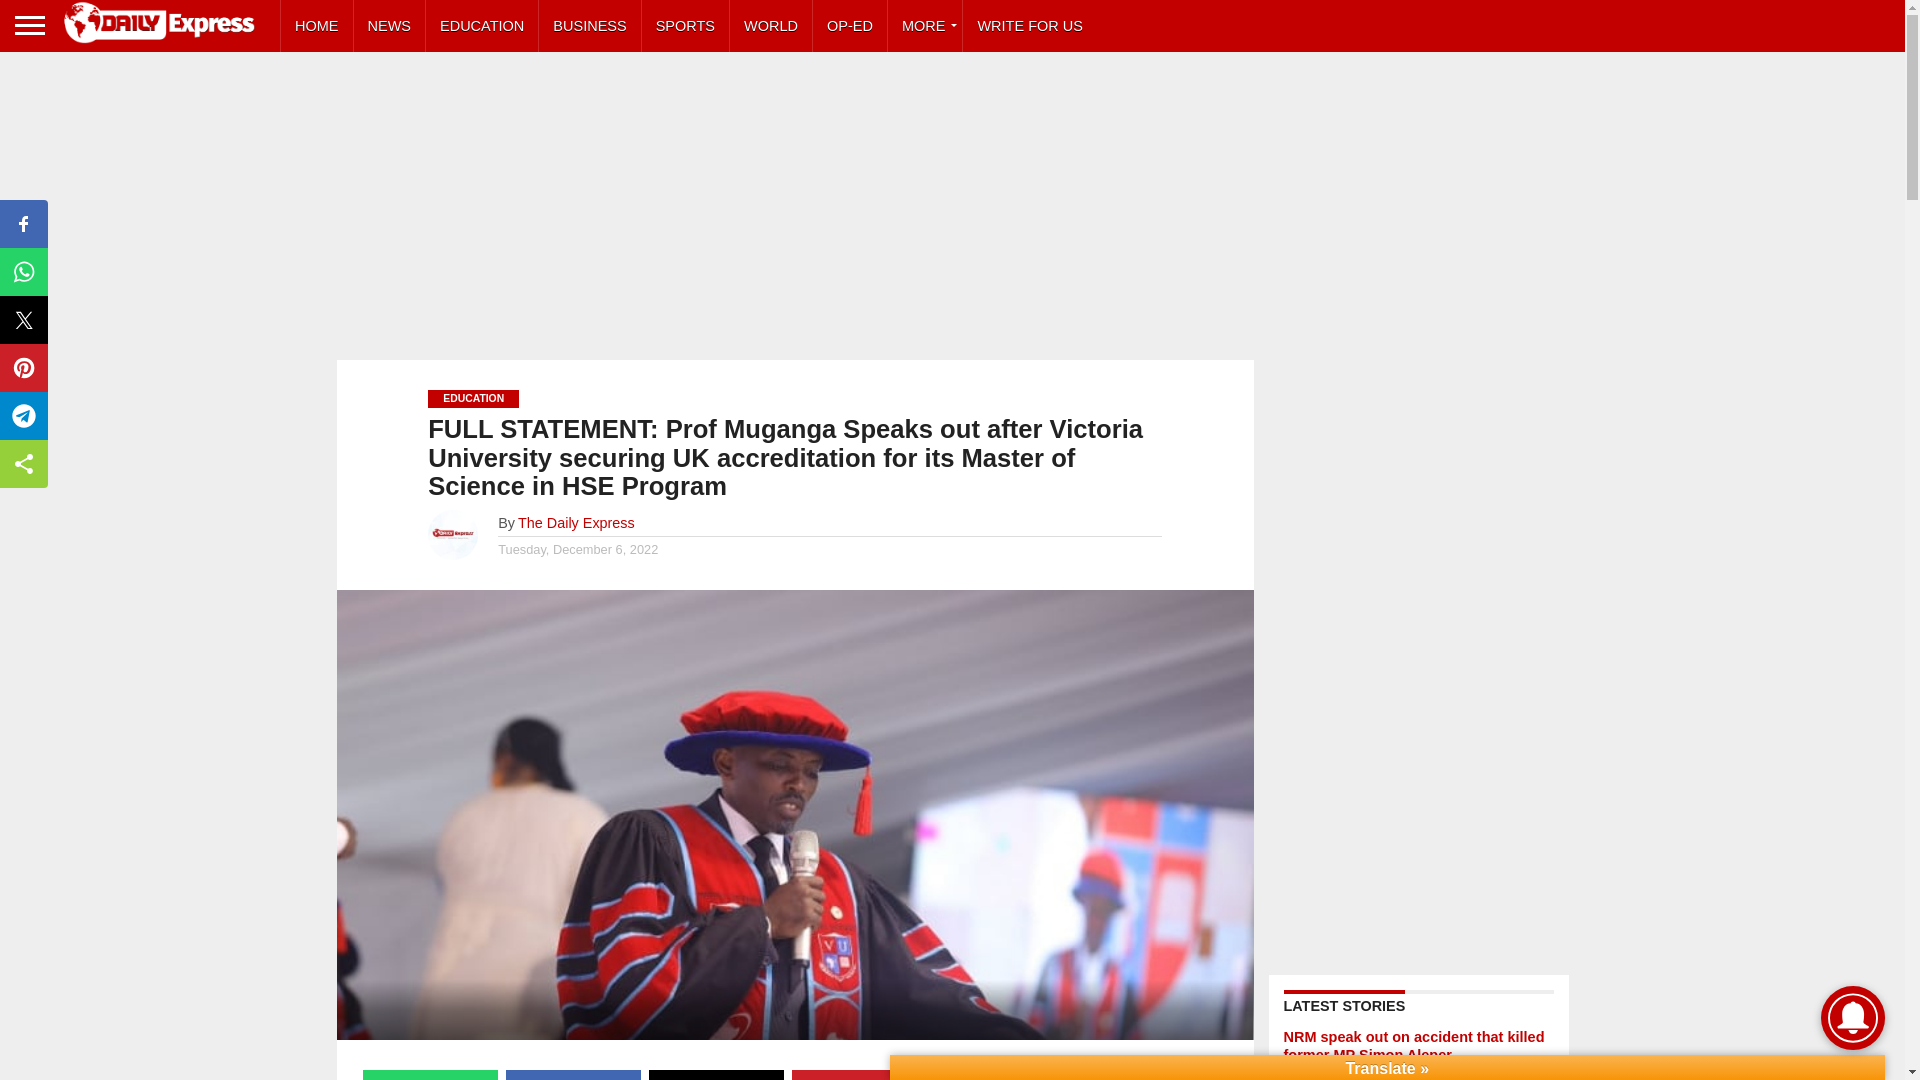 The height and width of the screenshot is (1080, 1920). What do you see at coordinates (589, 26) in the screenshot?
I see `BUSINESS` at bounding box center [589, 26].